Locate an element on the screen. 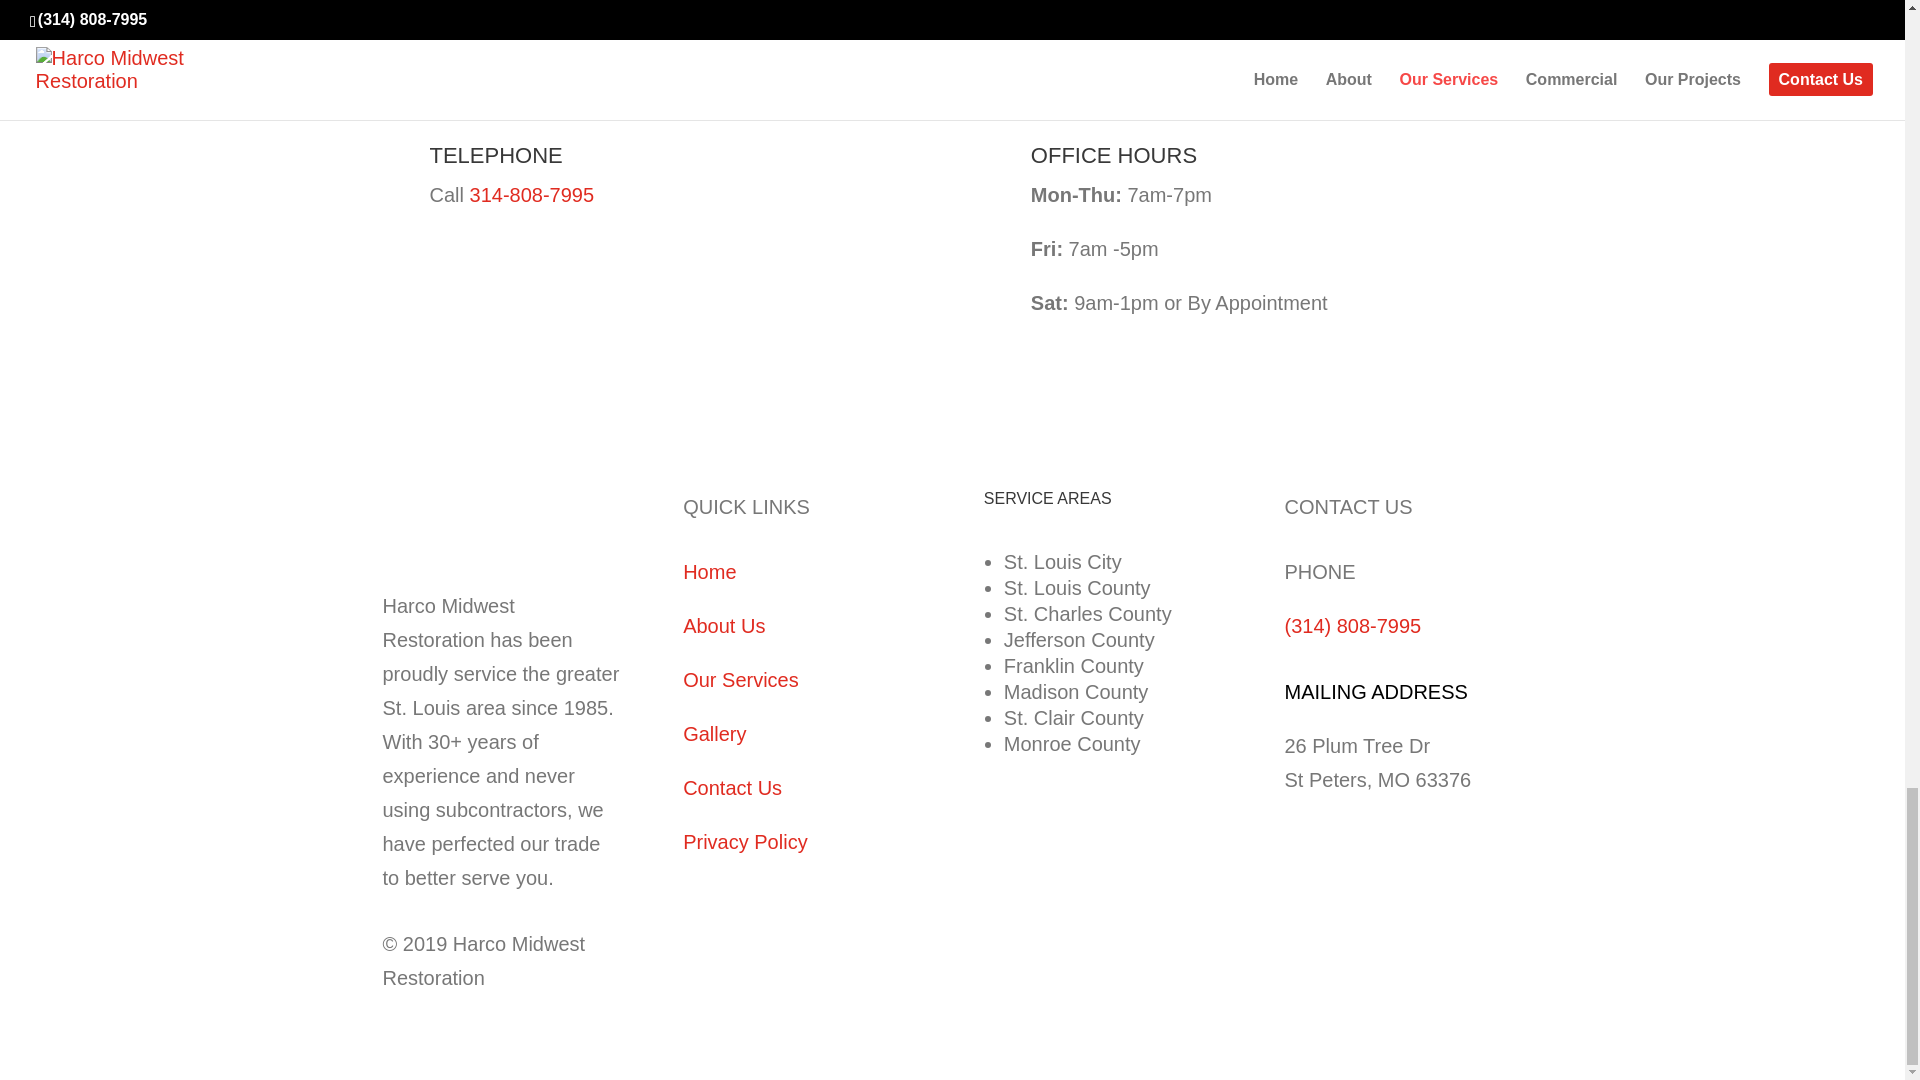 This screenshot has height=1080, width=1920. Contact Us is located at coordinates (732, 788).